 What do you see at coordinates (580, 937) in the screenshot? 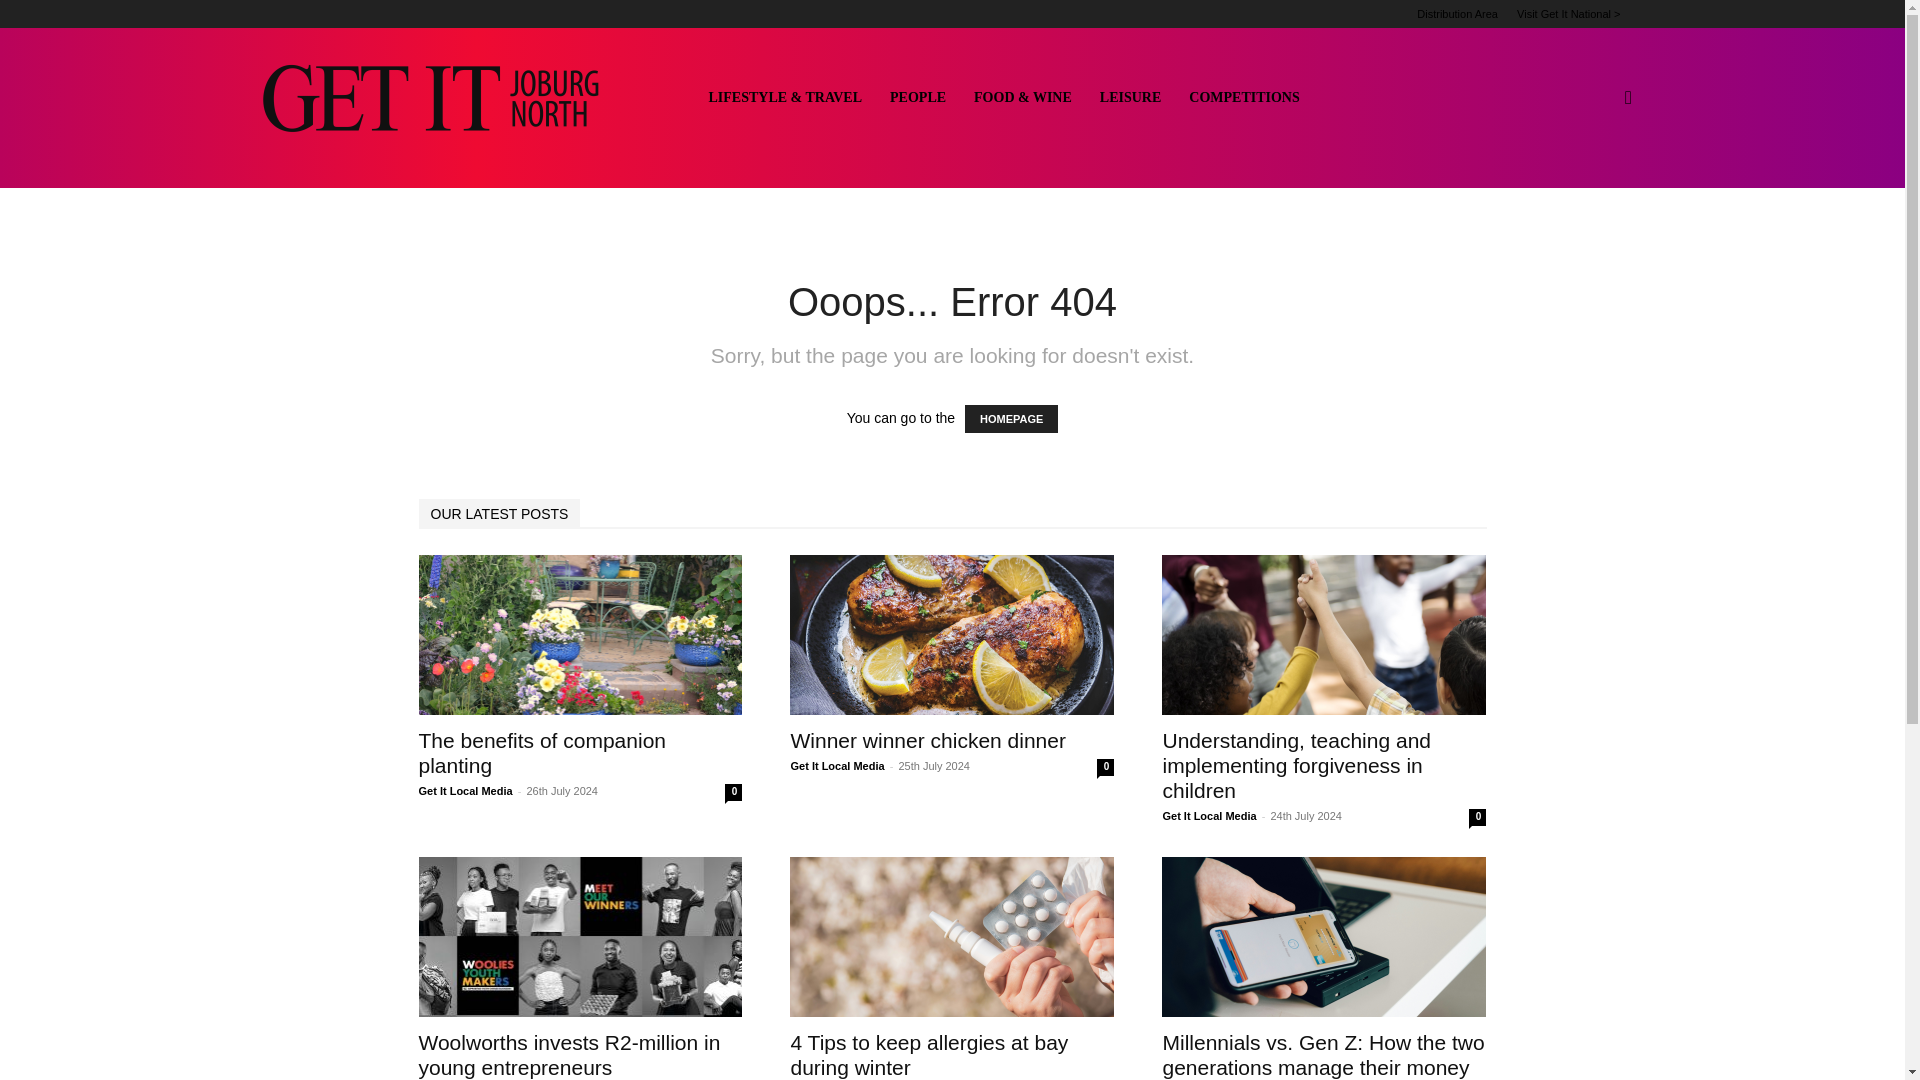
I see `Woolworths invests R2-million in young entrepreneurs` at bounding box center [580, 937].